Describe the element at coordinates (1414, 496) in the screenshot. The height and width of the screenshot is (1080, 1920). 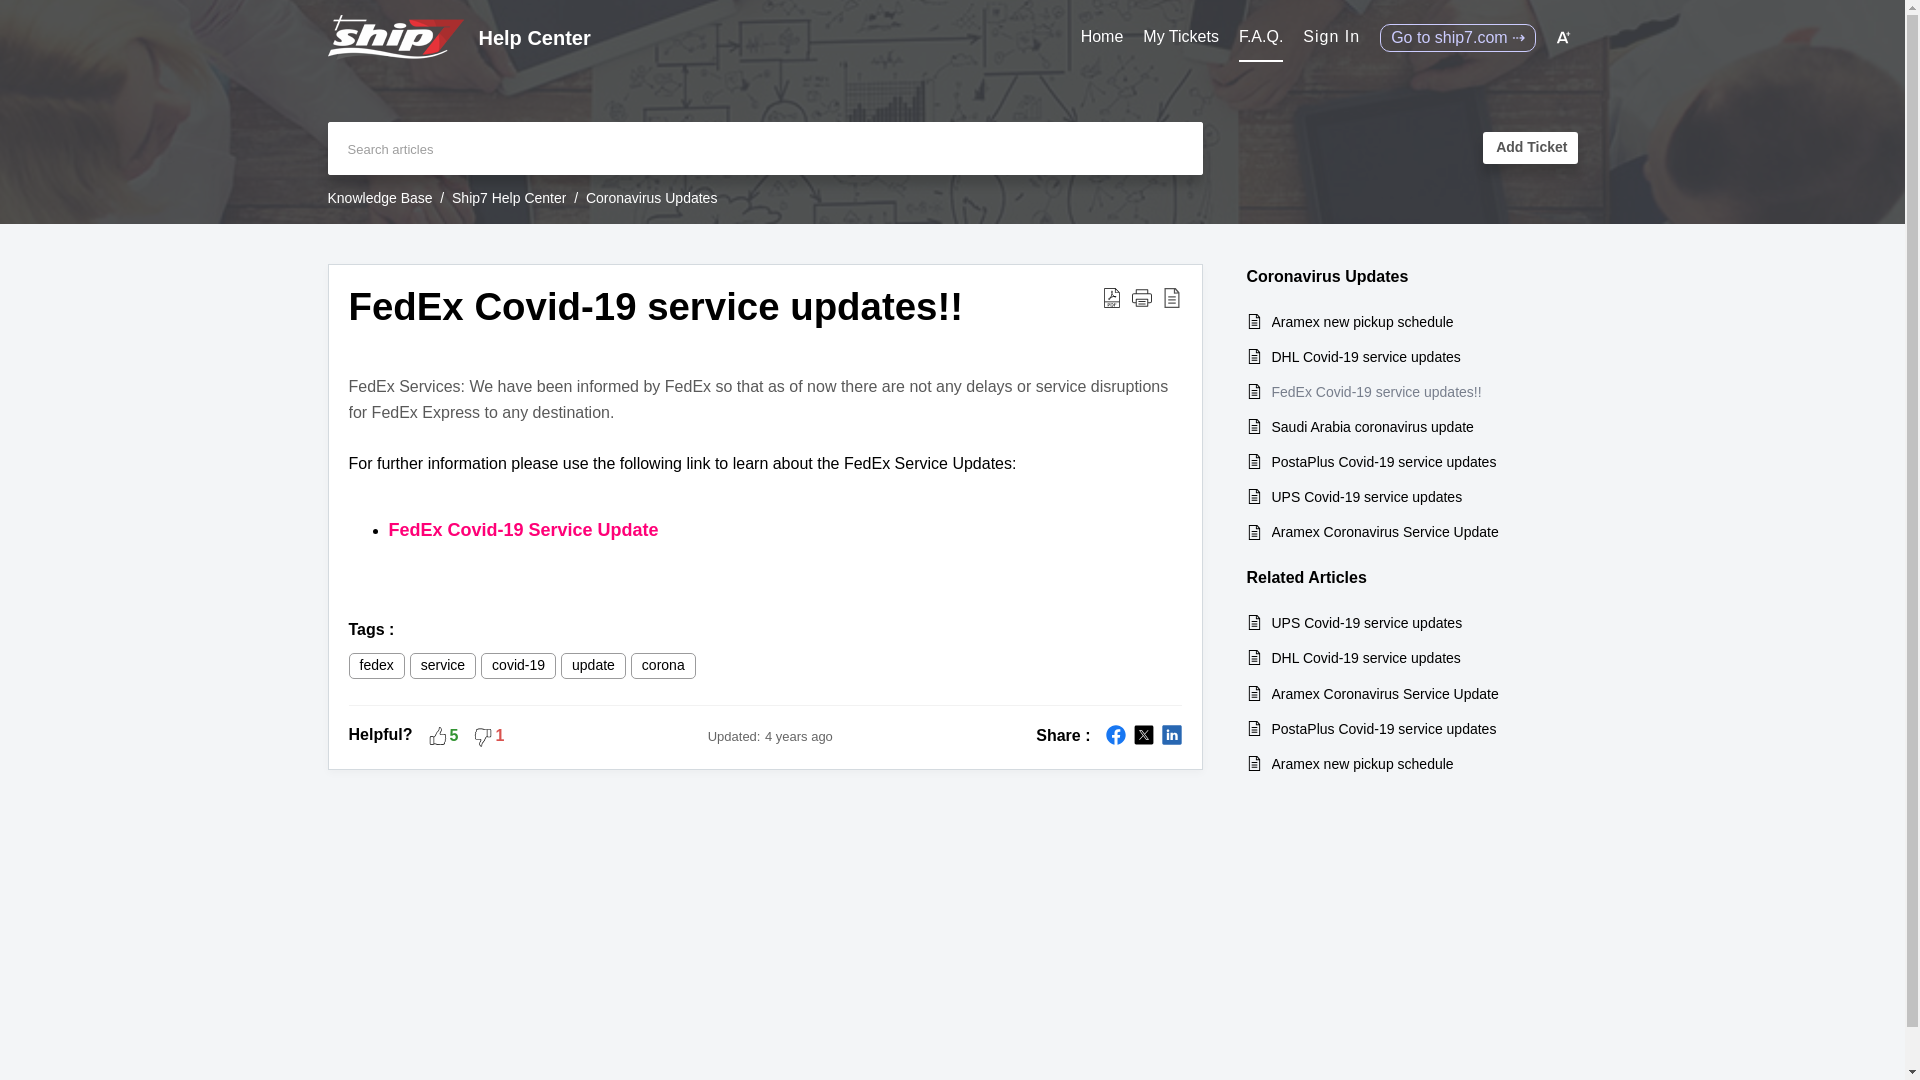
I see `UPS Covid-19 service updates` at that location.